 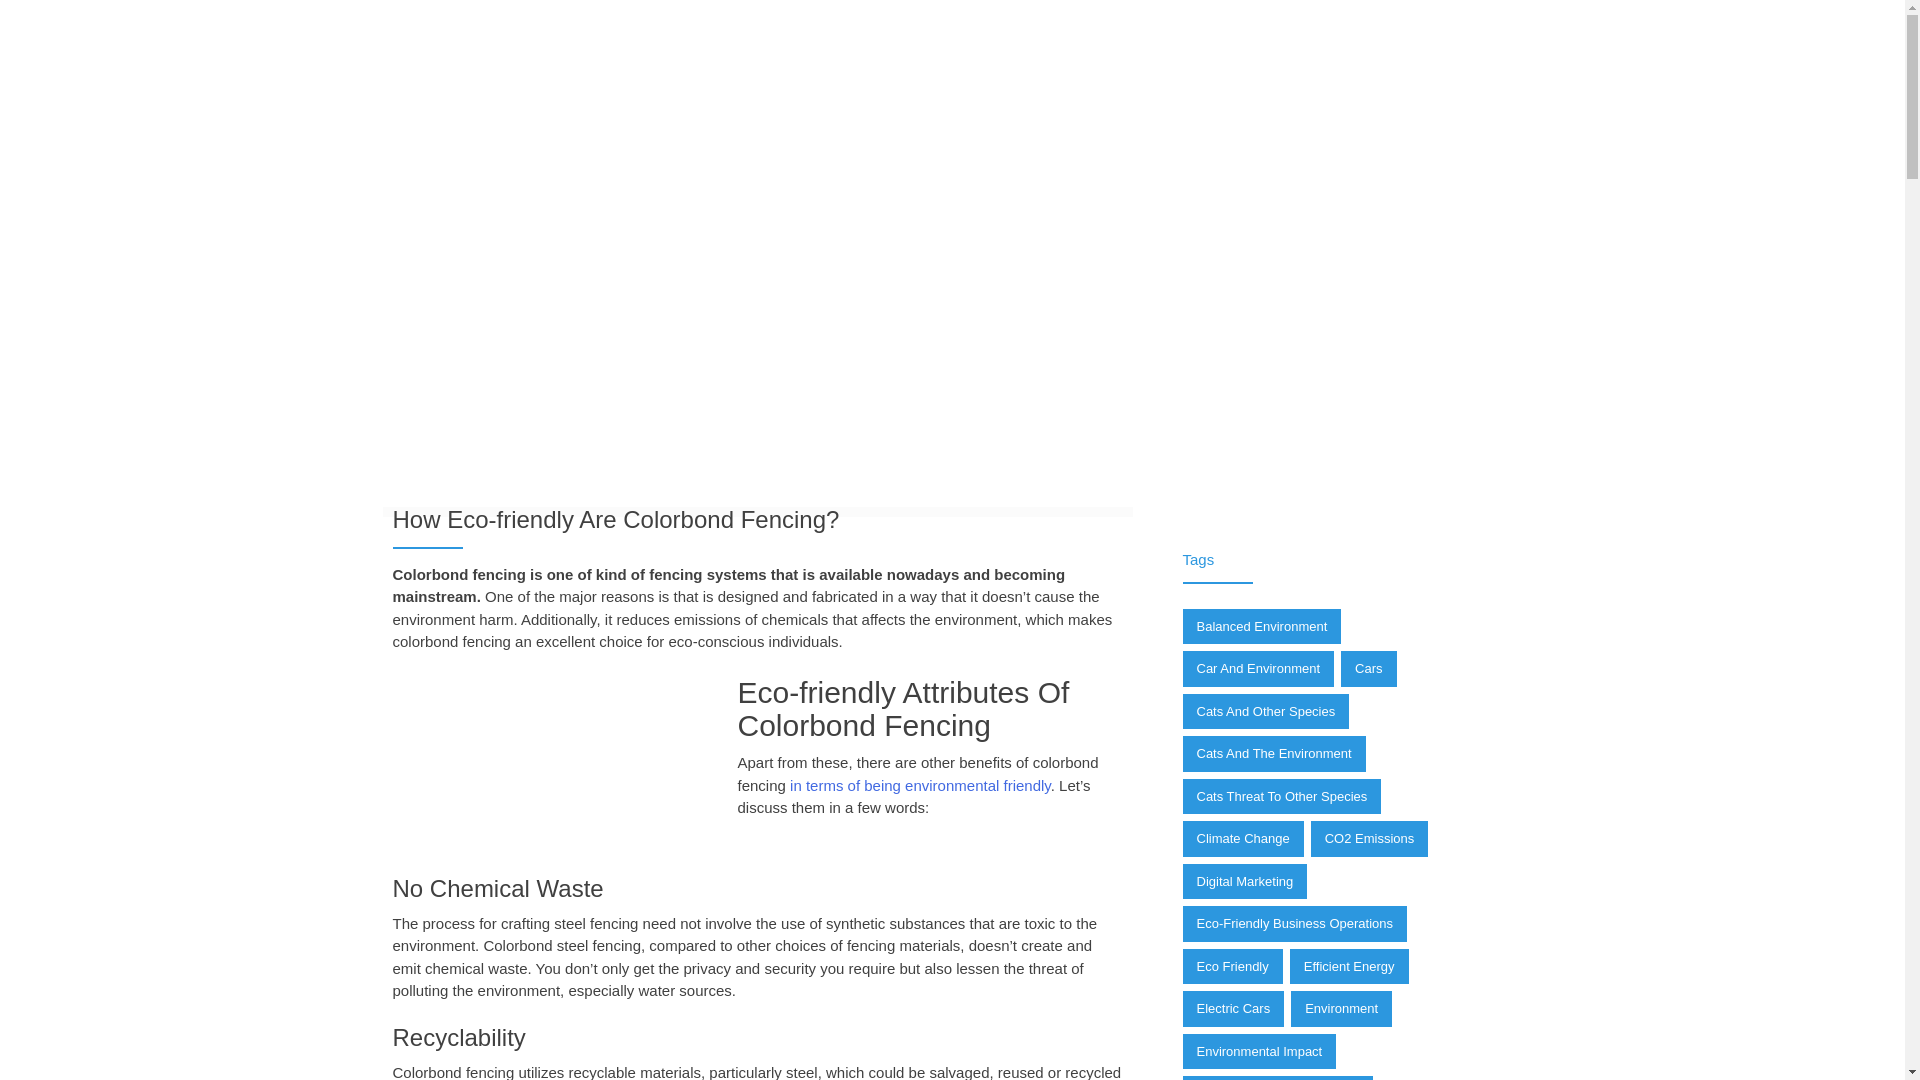 What do you see at coordinates (1368, 668) in the screenshot?
I see `Cars` at bounding box center [1368, 668].